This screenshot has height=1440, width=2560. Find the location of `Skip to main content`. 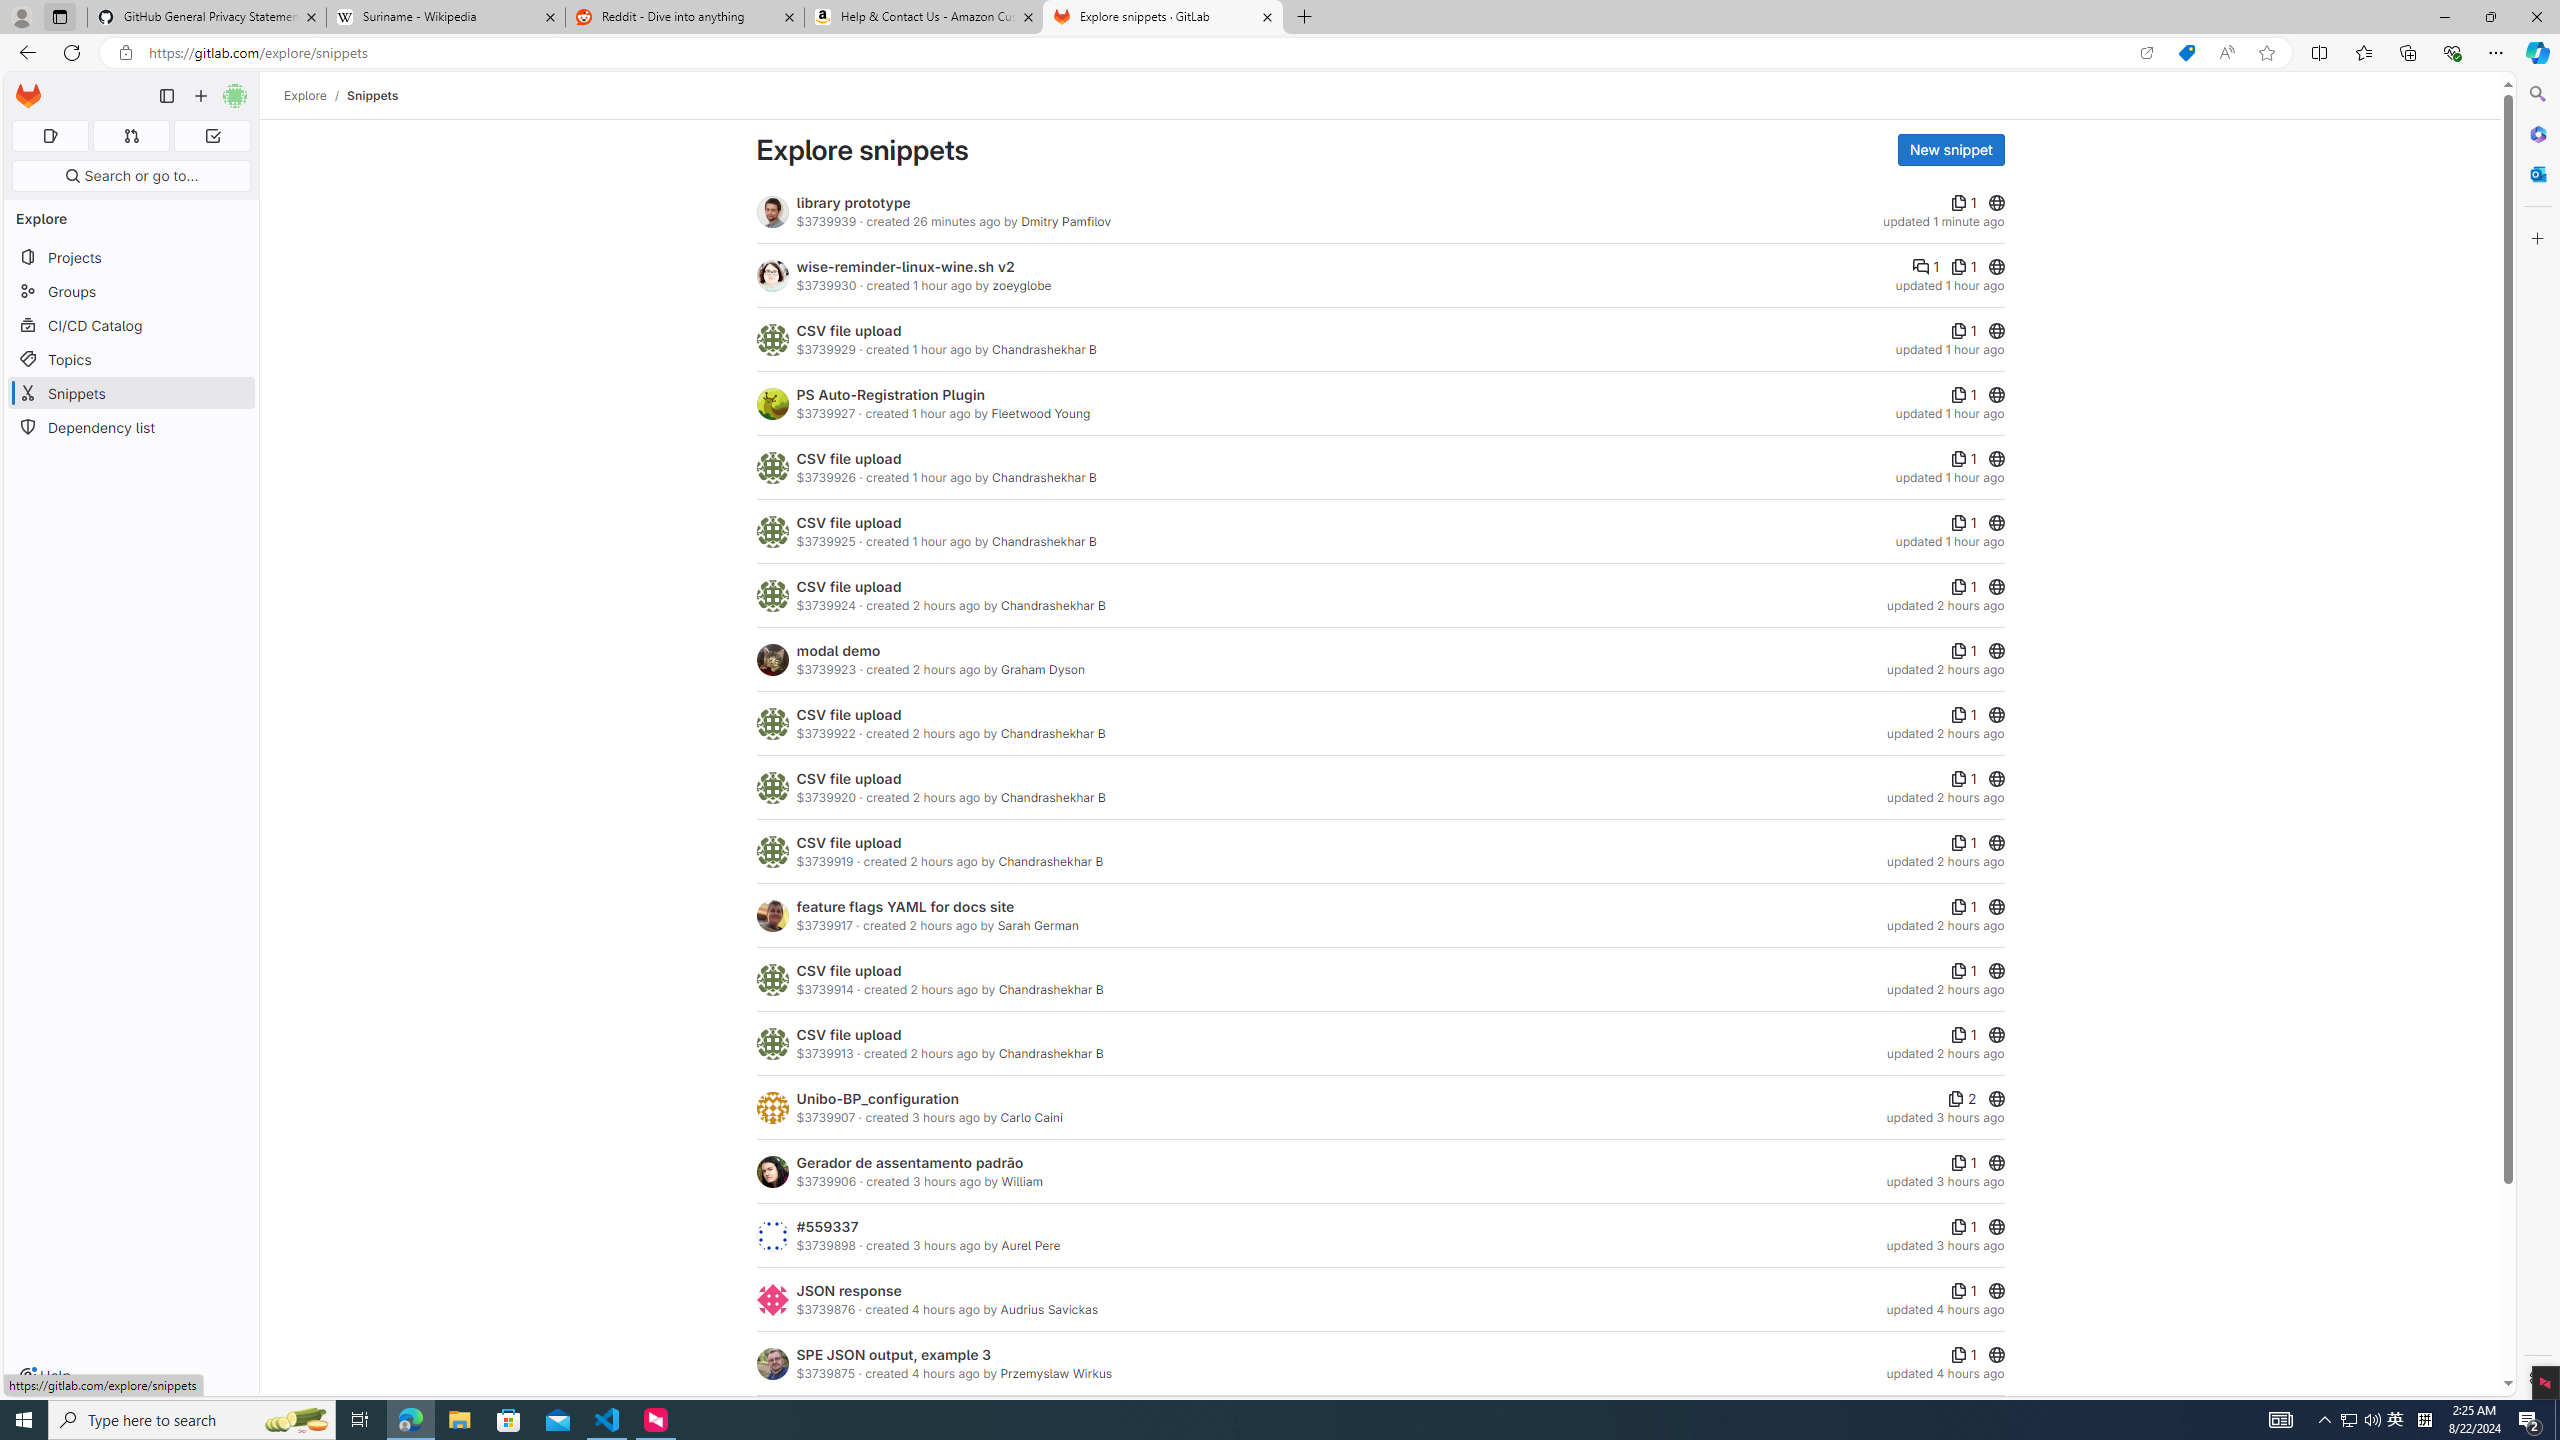

Skip to main content is located at coordinates (24, 88).